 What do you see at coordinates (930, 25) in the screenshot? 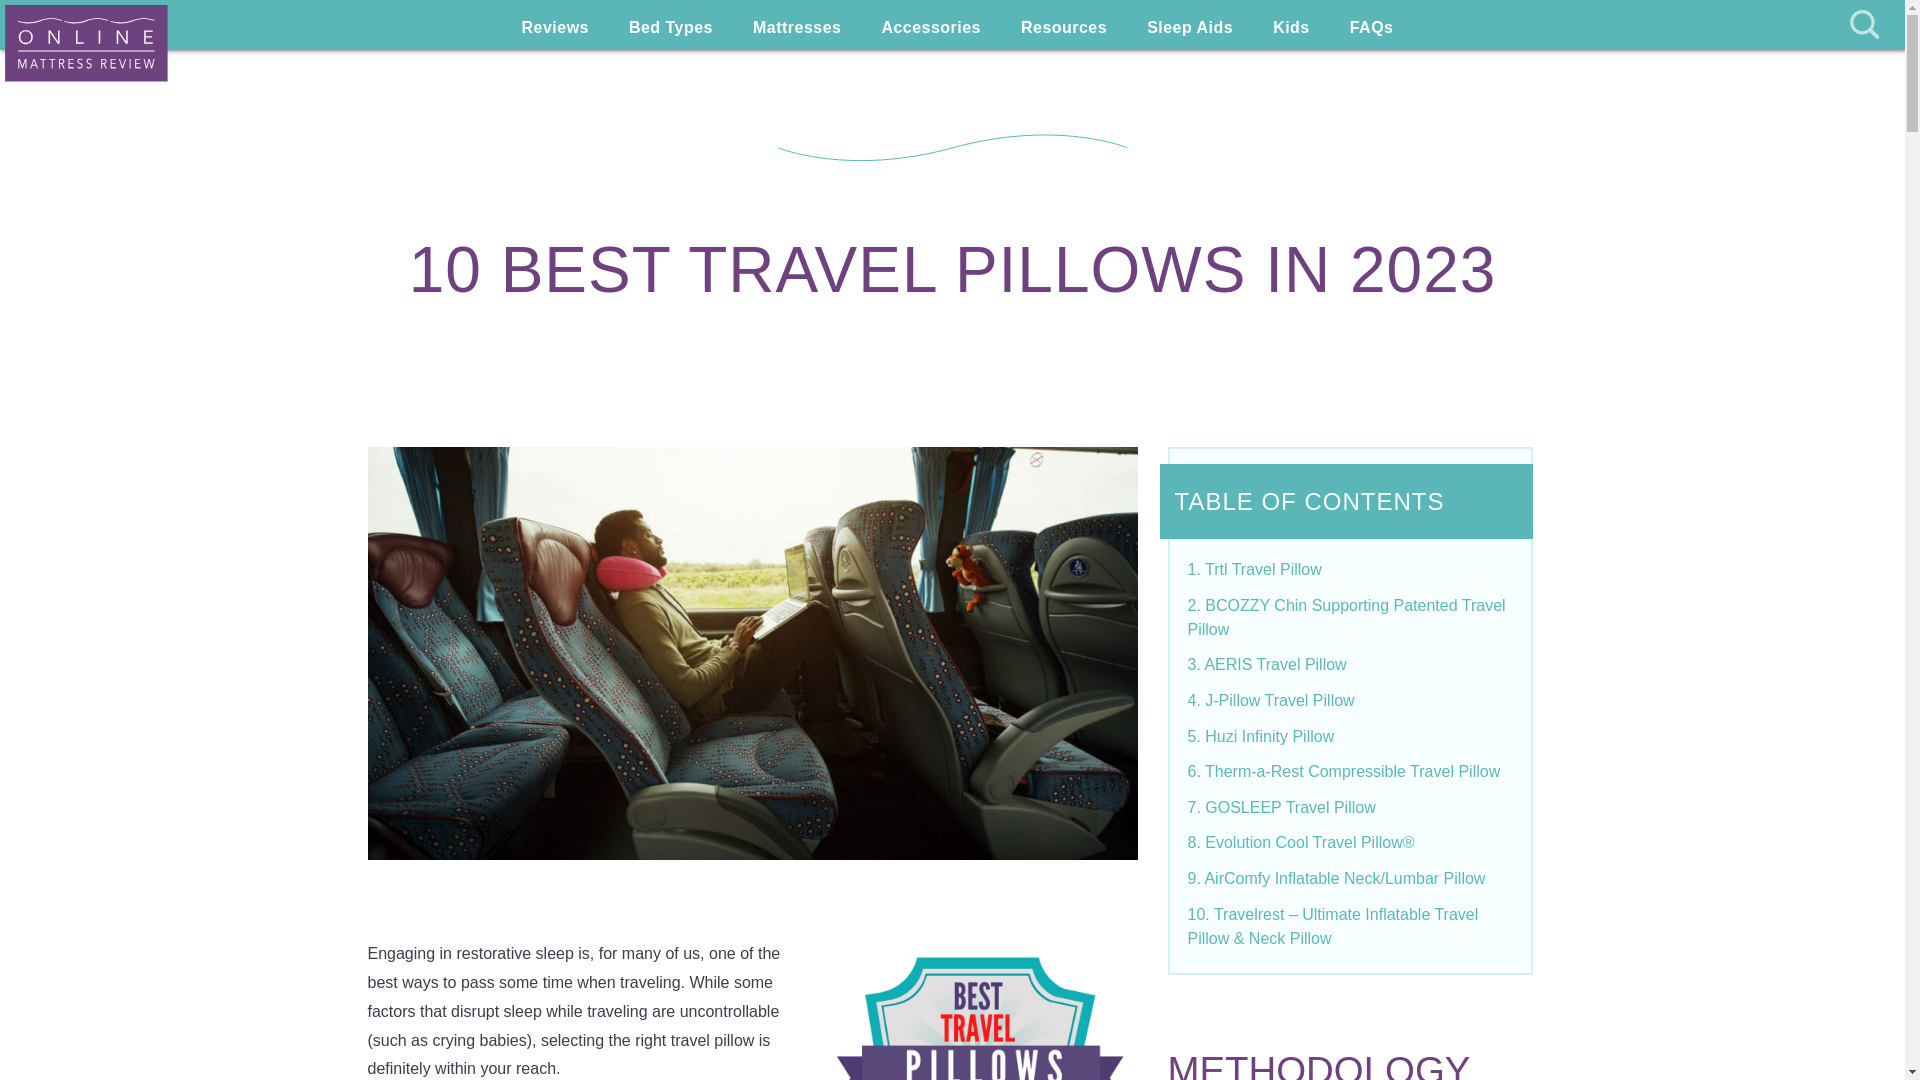
I see `Accessories` at bounding box center [930, 25].